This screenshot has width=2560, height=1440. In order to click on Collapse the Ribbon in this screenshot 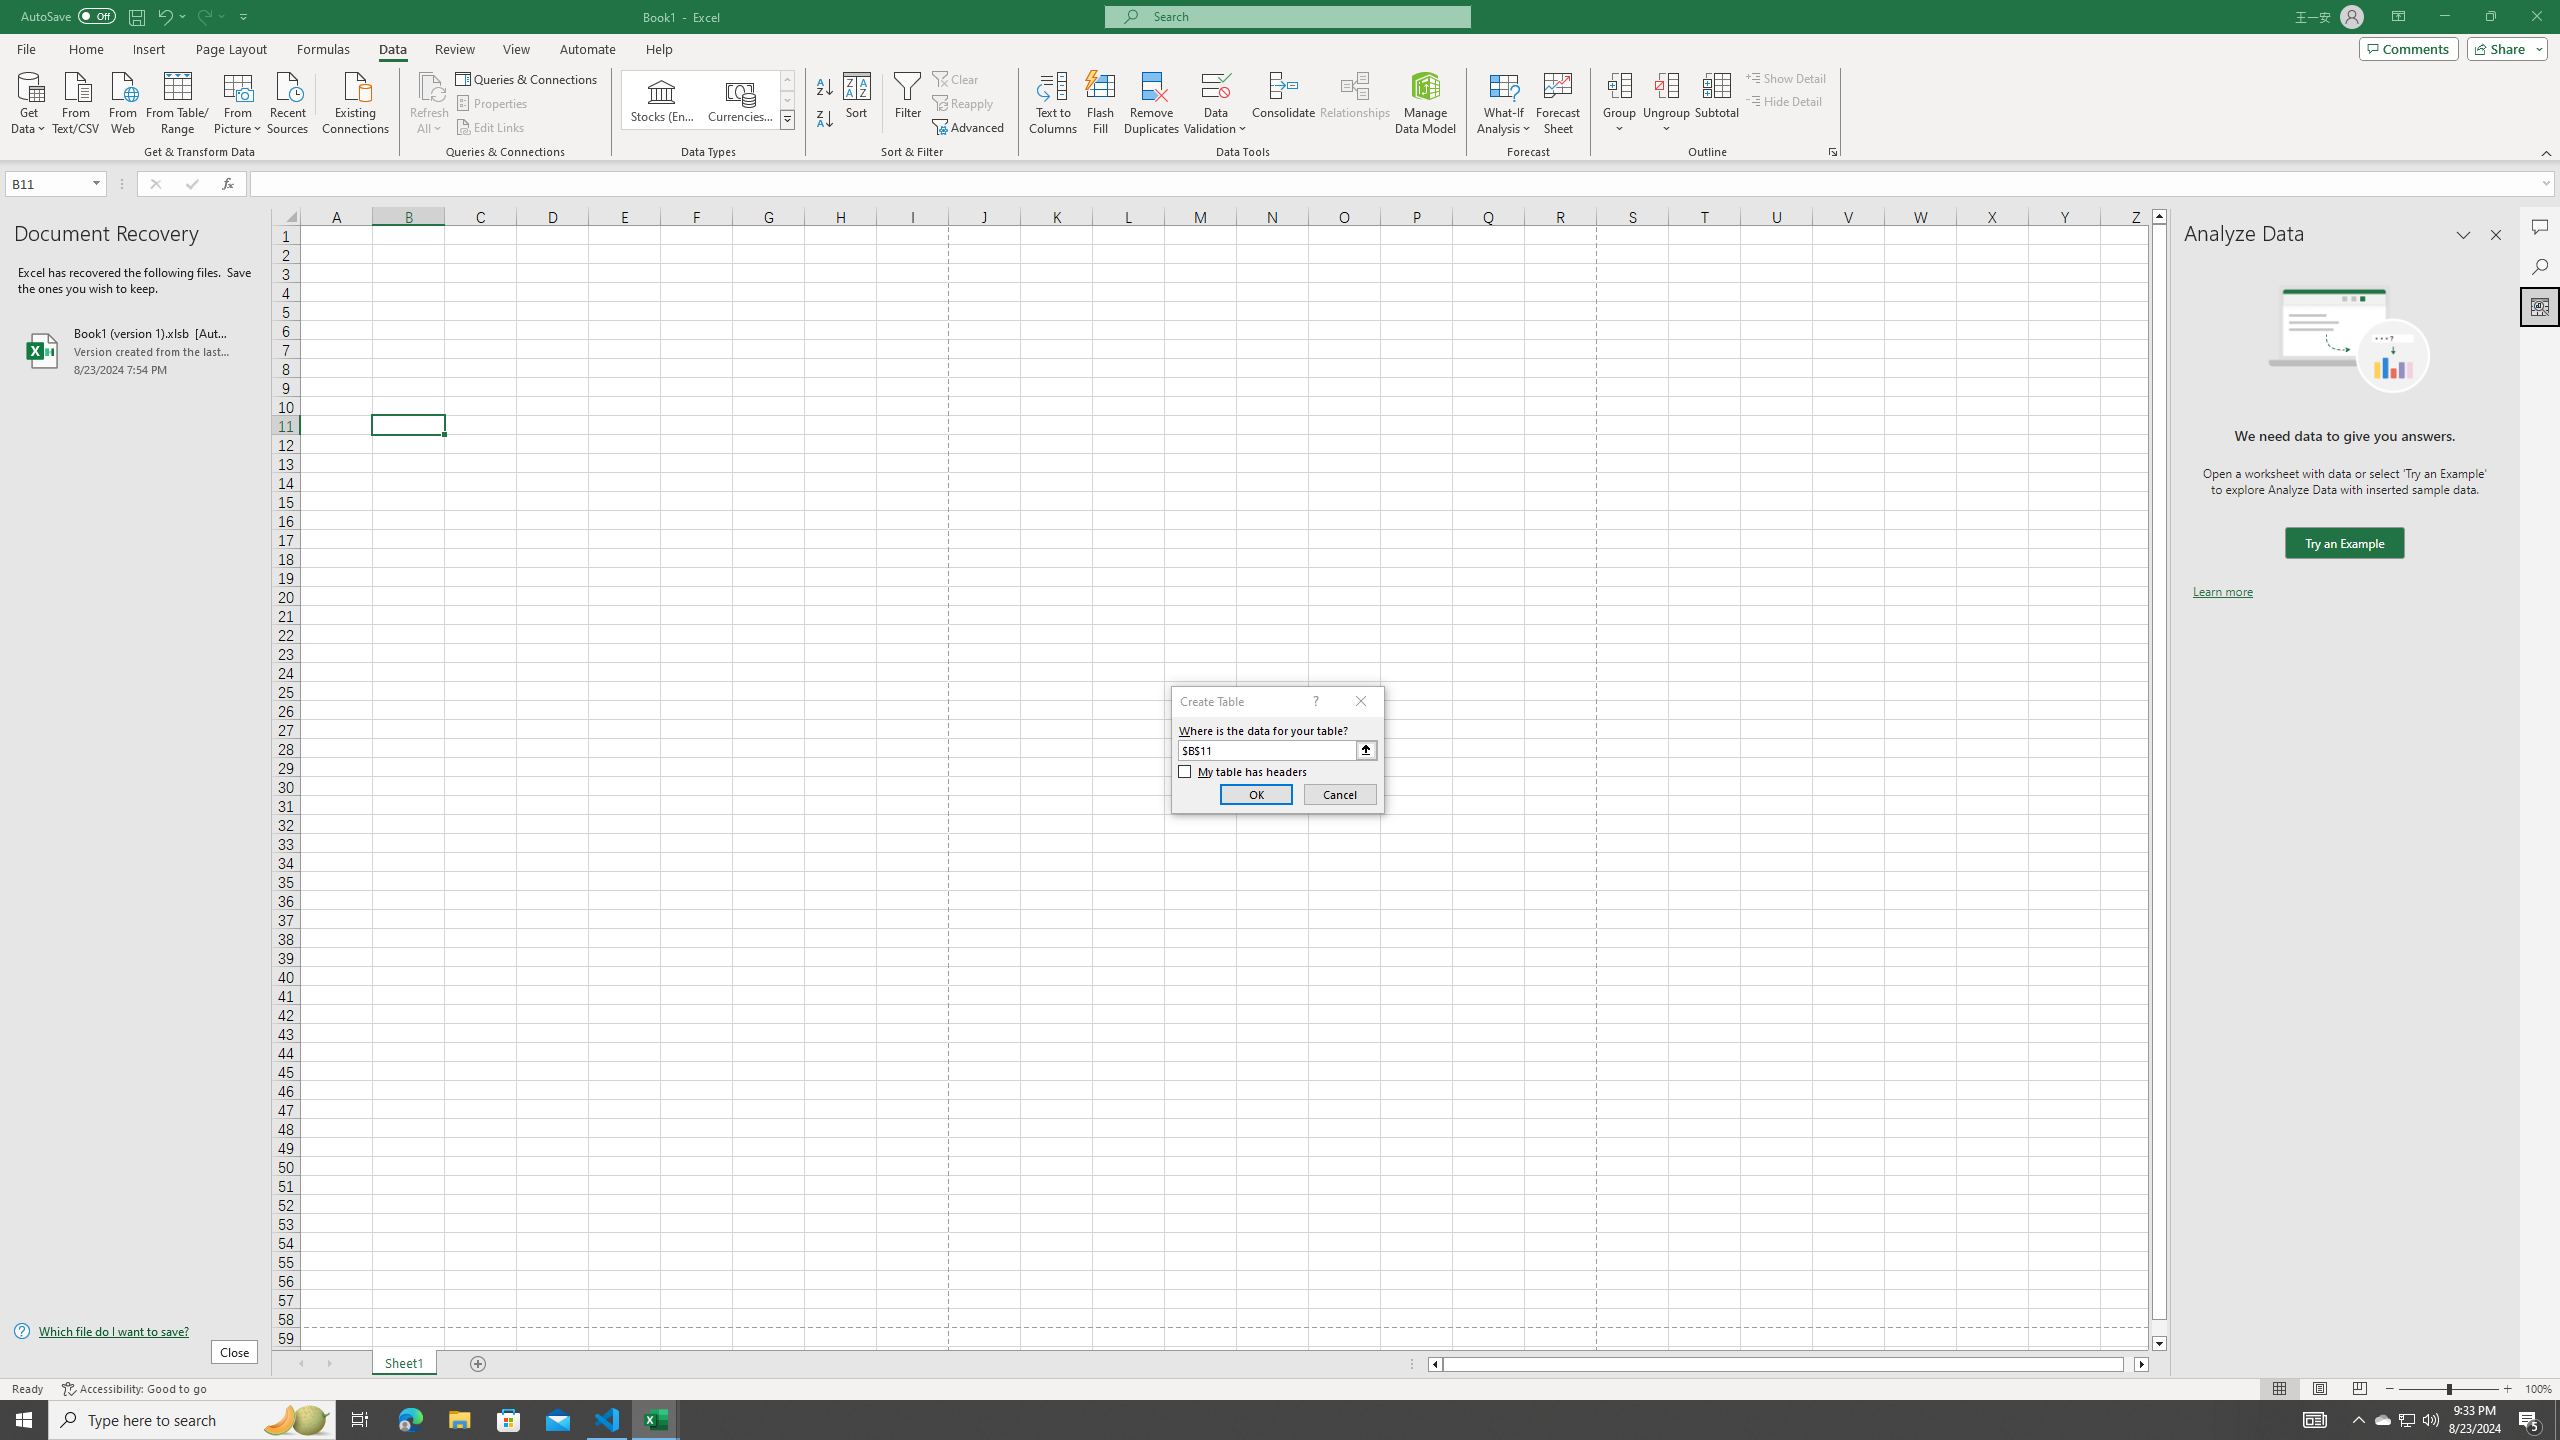, I will do `click(2547, 152)`.